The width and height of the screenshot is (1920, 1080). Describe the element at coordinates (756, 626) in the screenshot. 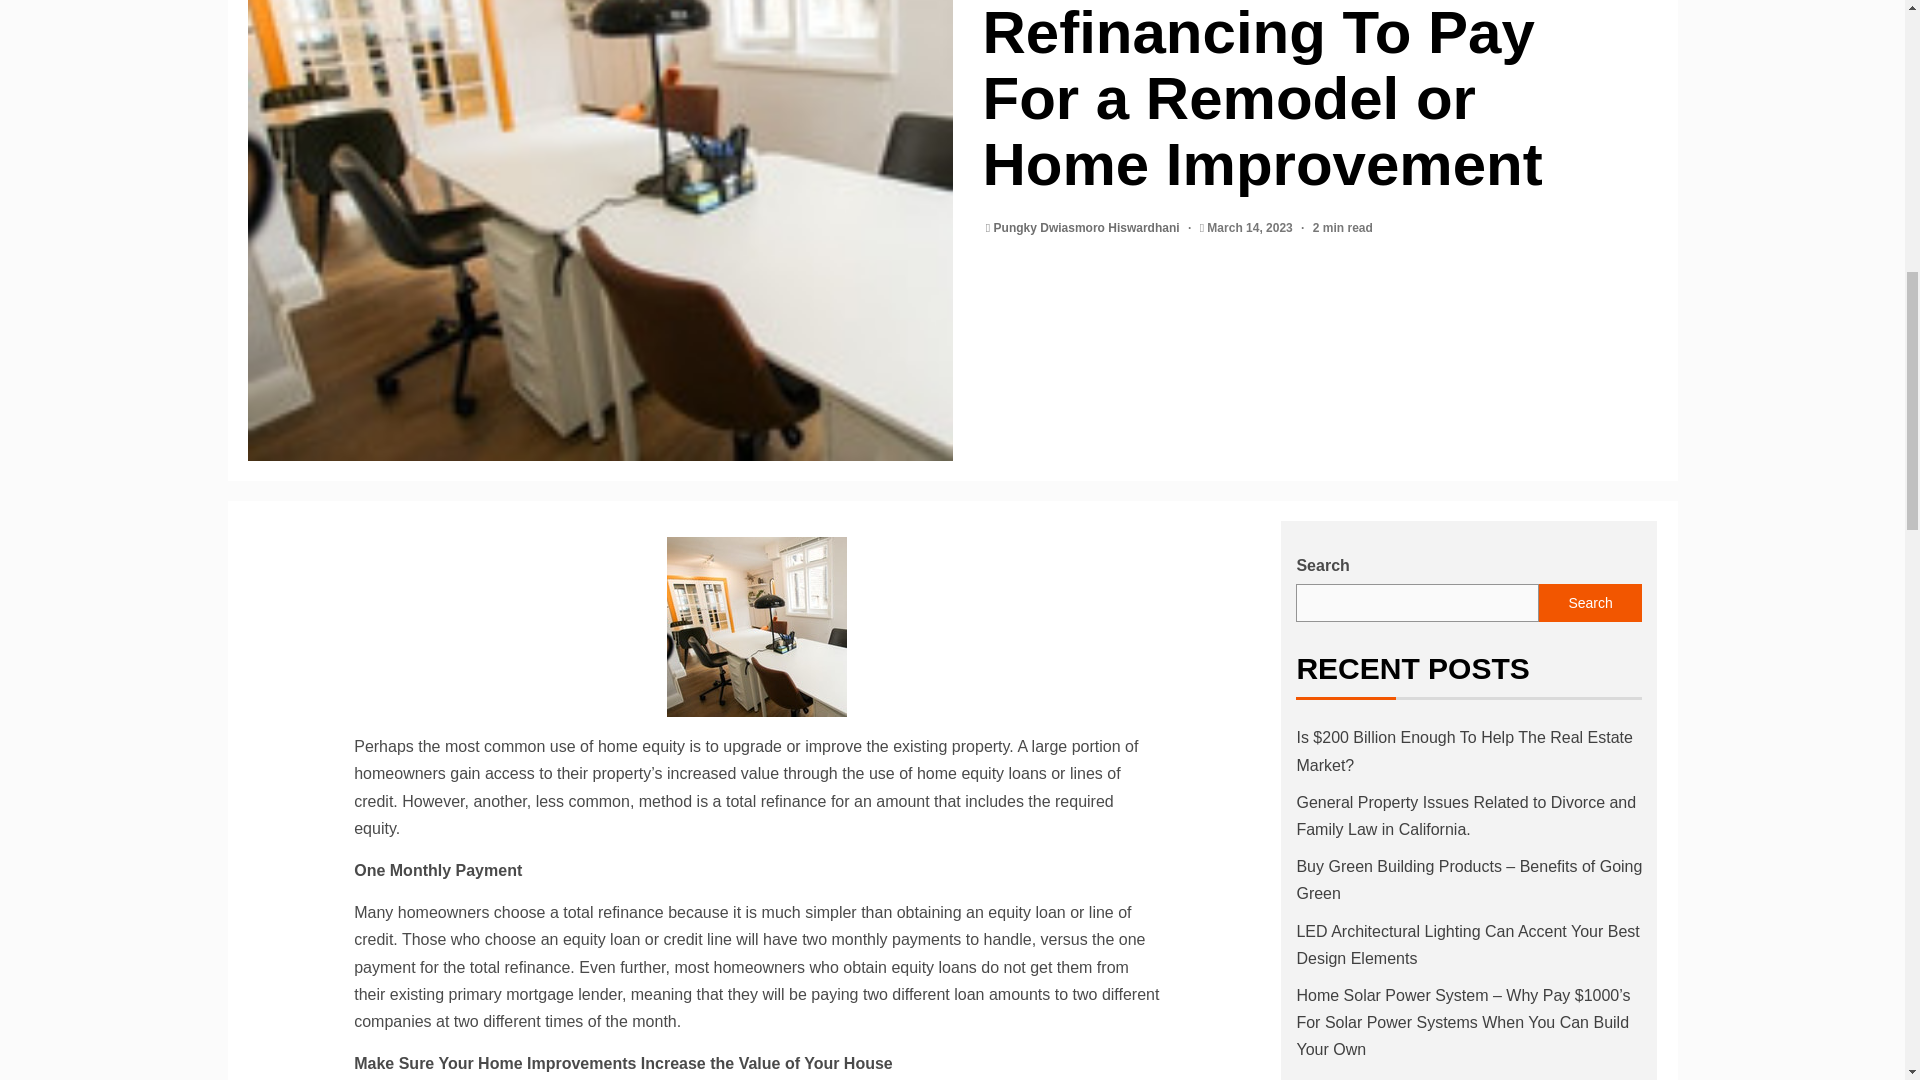

I see `Refinancing To Pay For a Remodel or Home Improvement` at that location.